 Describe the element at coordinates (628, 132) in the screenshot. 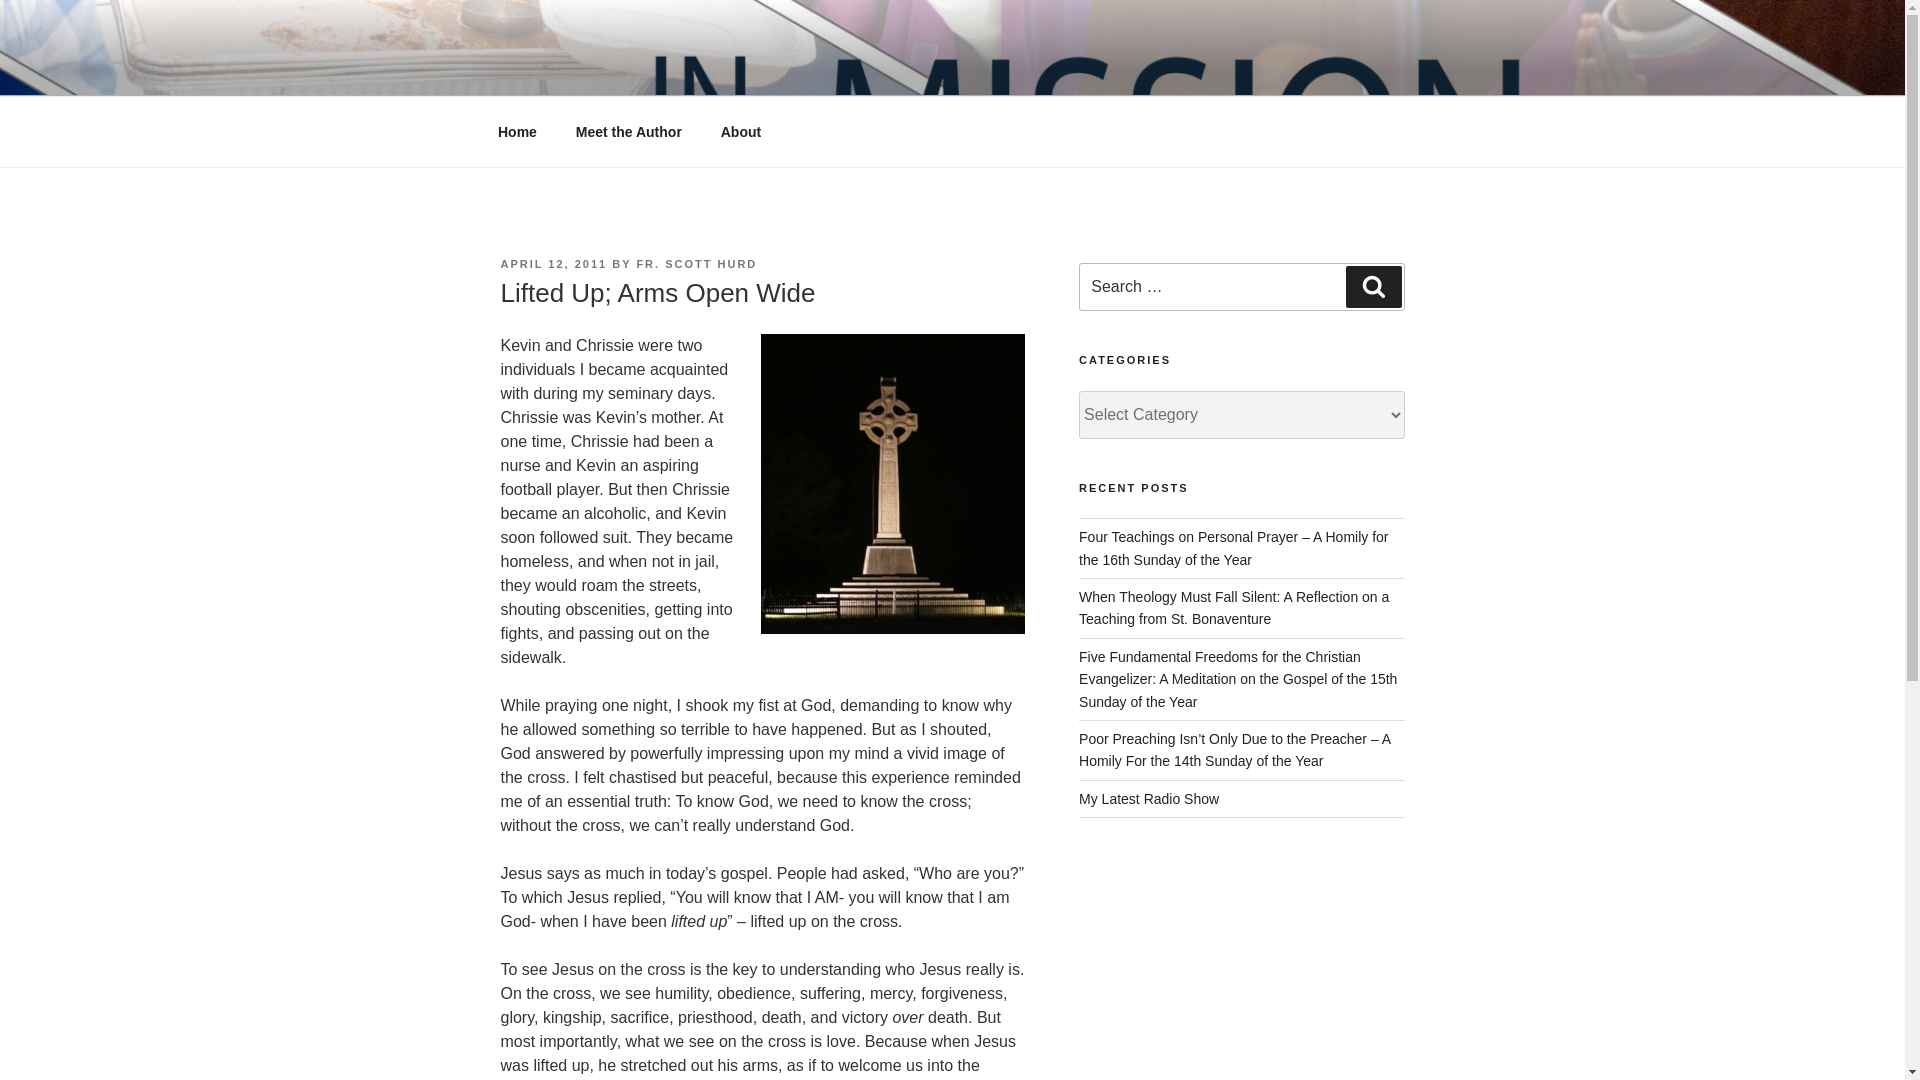

I see `Meet the Author` at that location.